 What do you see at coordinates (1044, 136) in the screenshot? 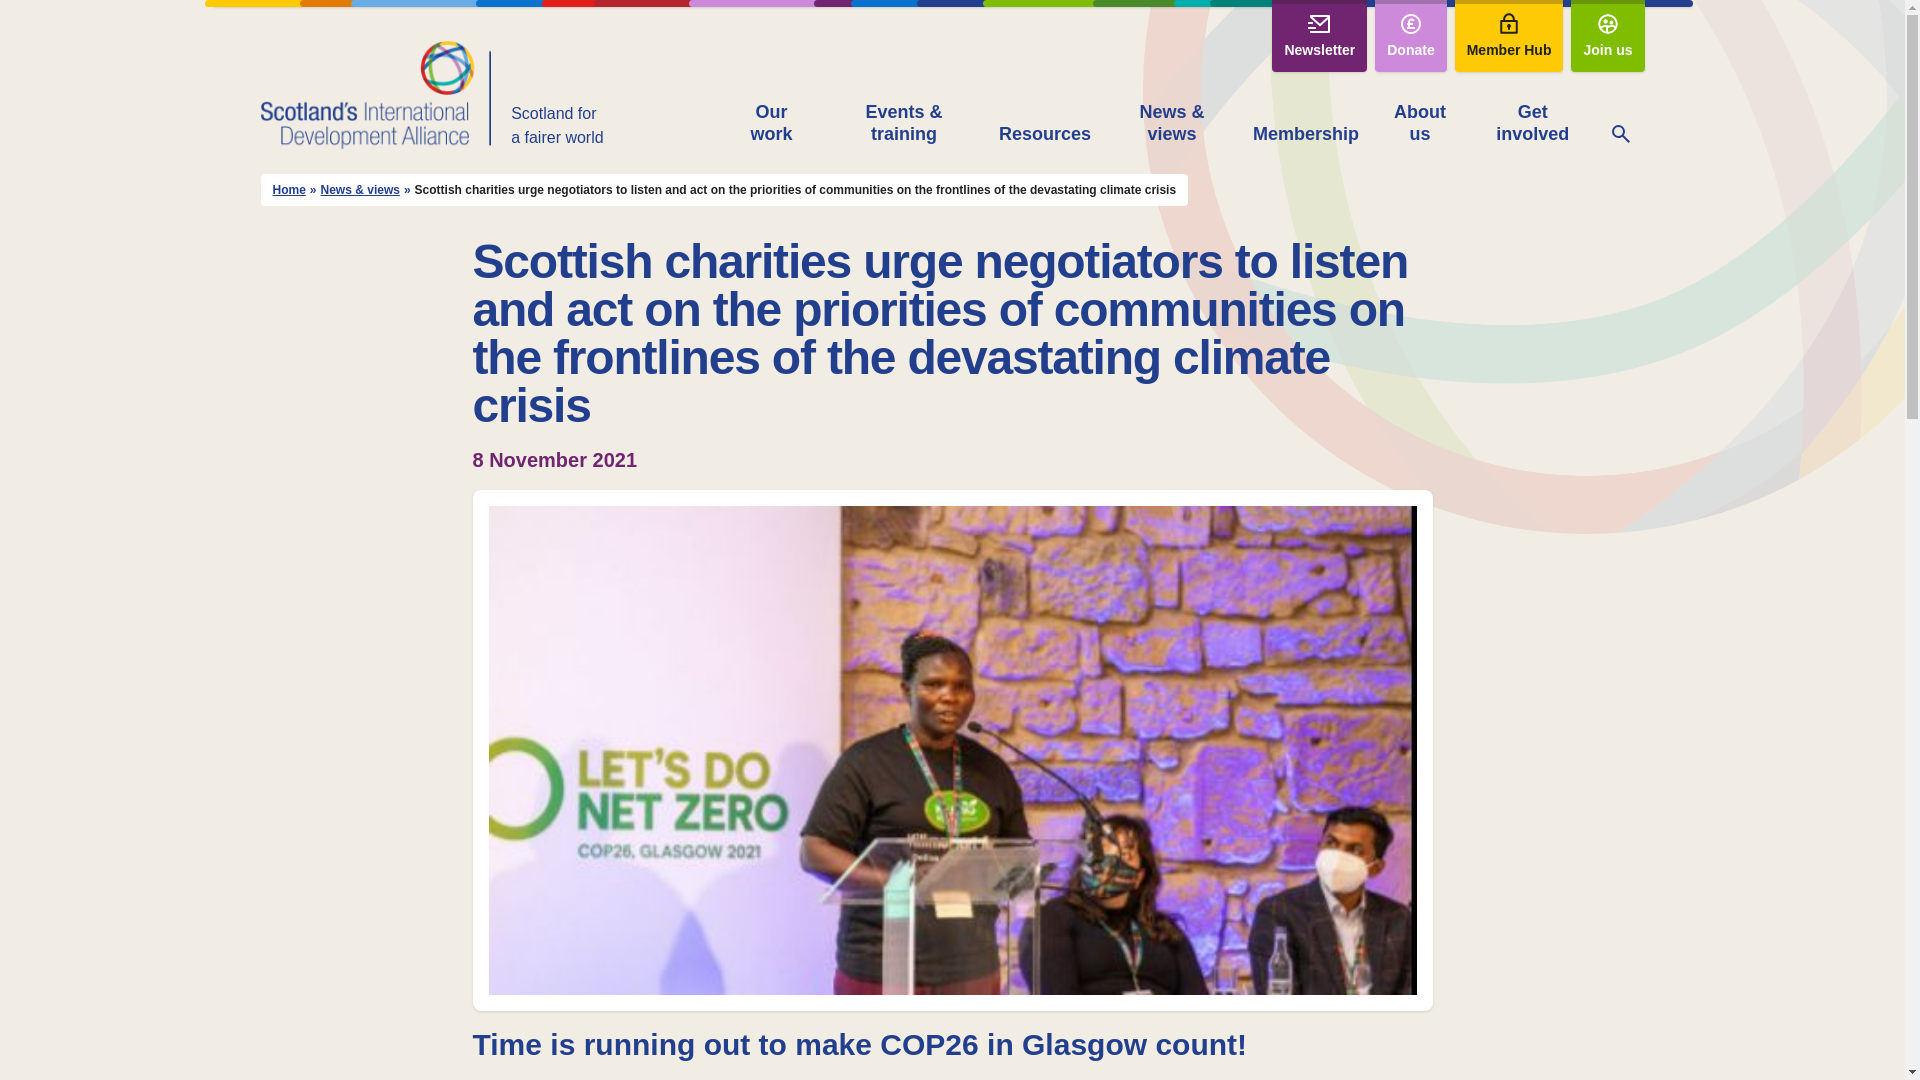
I see `Resources` at bounding box center [1044, 136].